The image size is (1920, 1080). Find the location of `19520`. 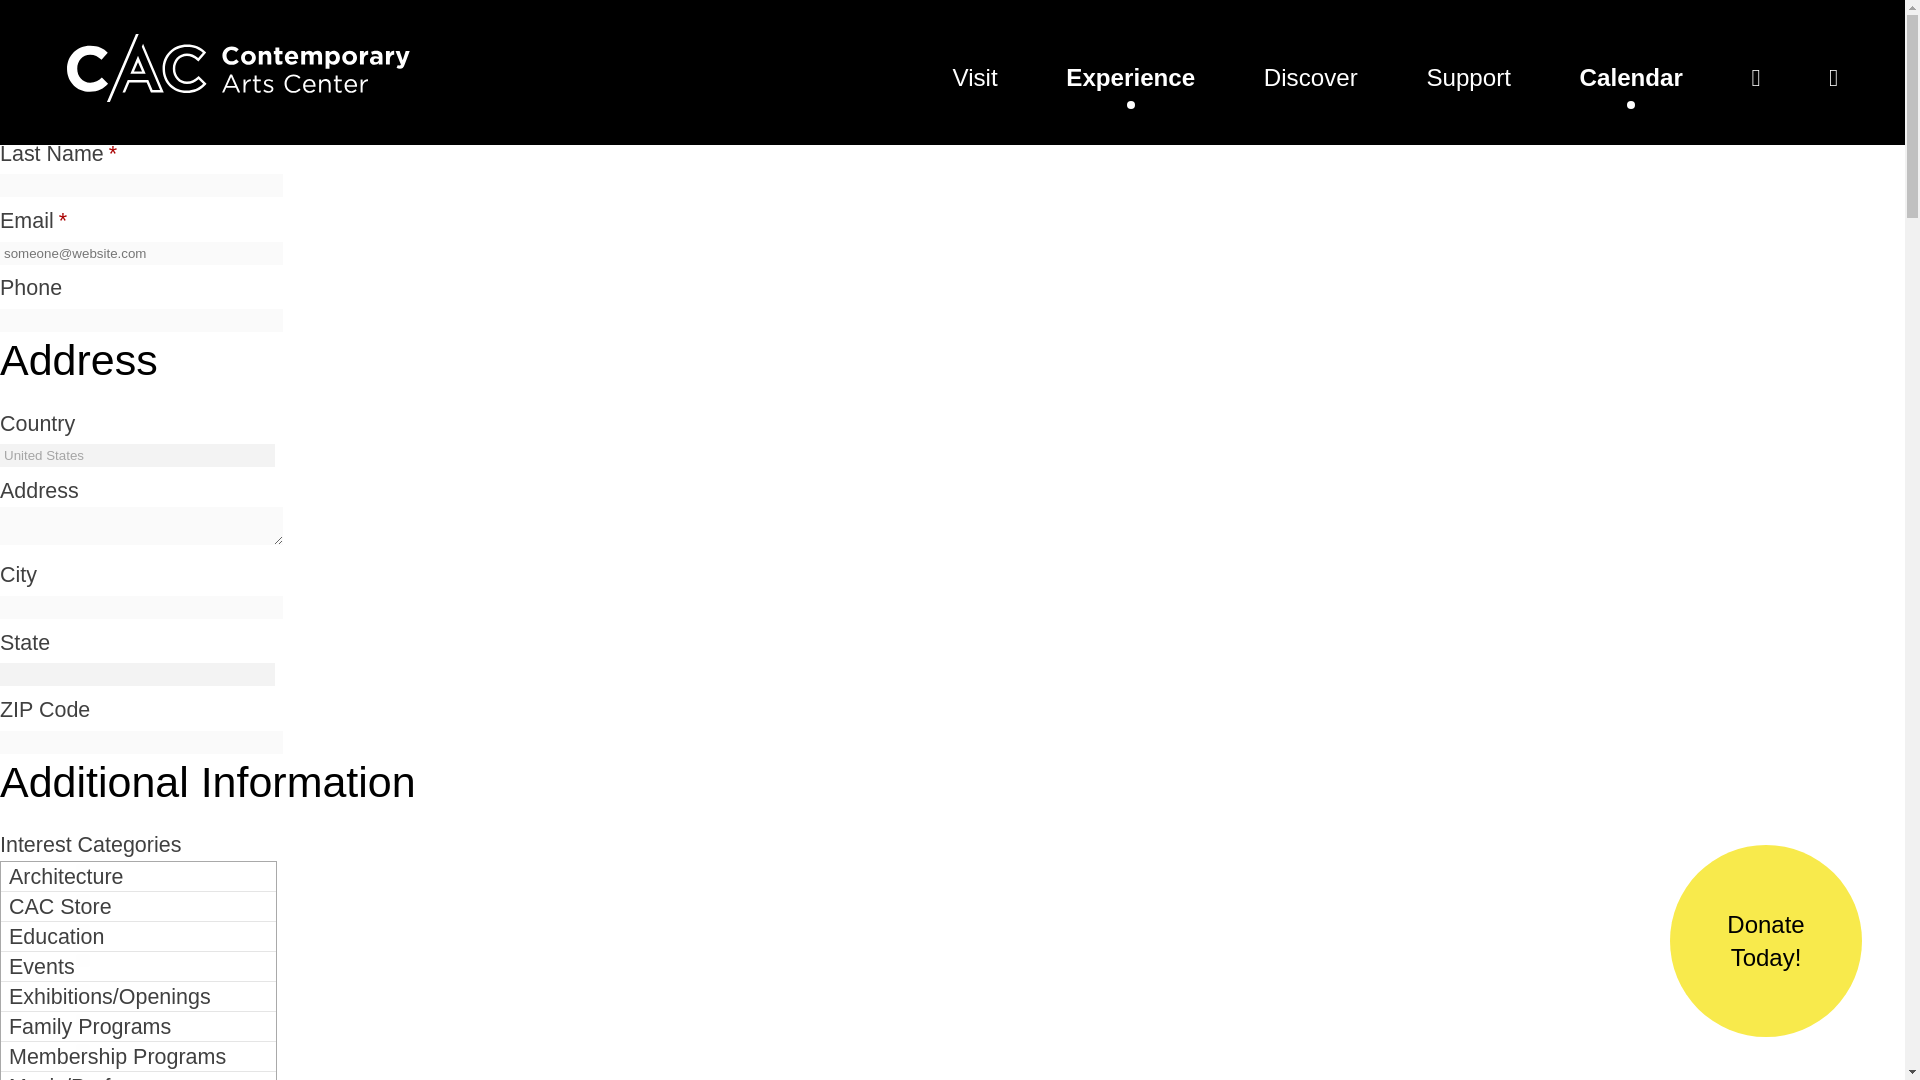

19520 is located at coordinates (108, 990).